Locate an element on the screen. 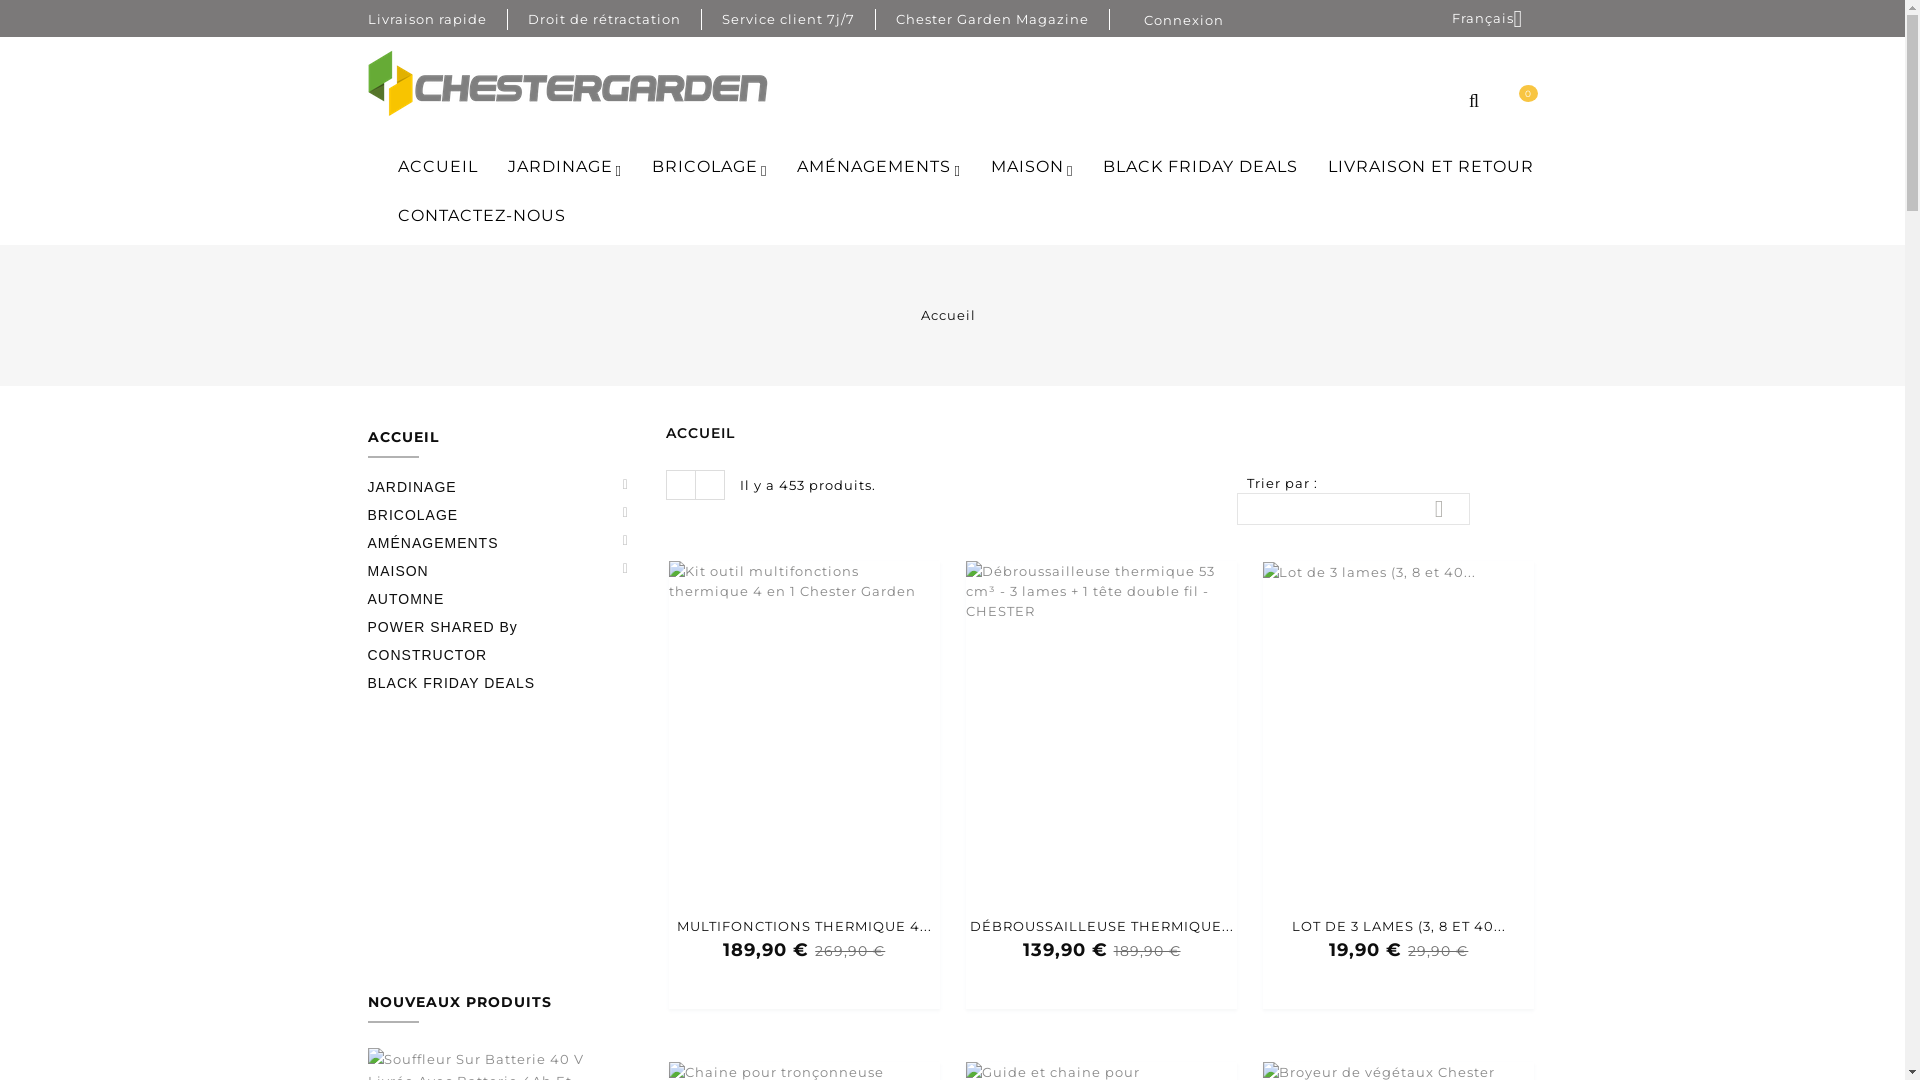 This screenshot has height=1080, width=1920. BRICOLAGE is located at coordinates (491, 515).